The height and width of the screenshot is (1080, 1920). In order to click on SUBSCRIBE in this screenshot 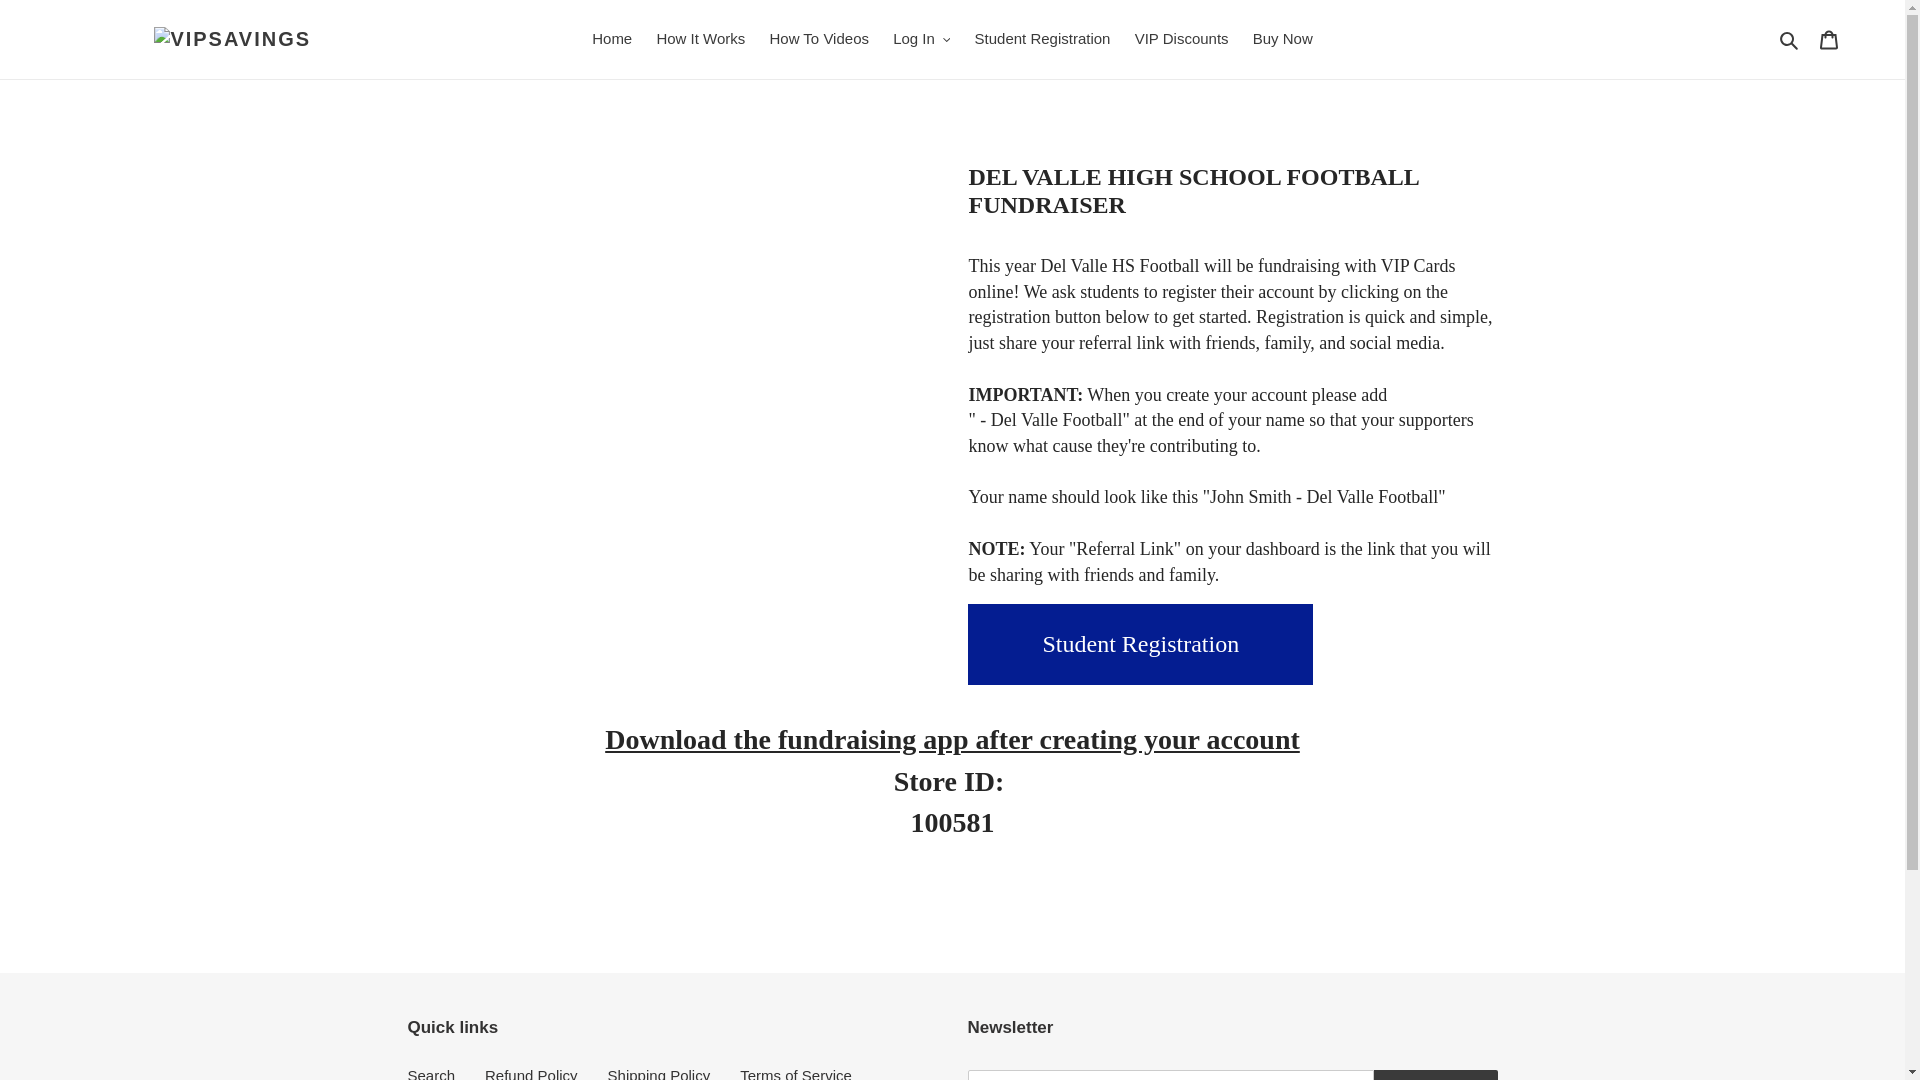, I will do `click(1436, 1075)`.